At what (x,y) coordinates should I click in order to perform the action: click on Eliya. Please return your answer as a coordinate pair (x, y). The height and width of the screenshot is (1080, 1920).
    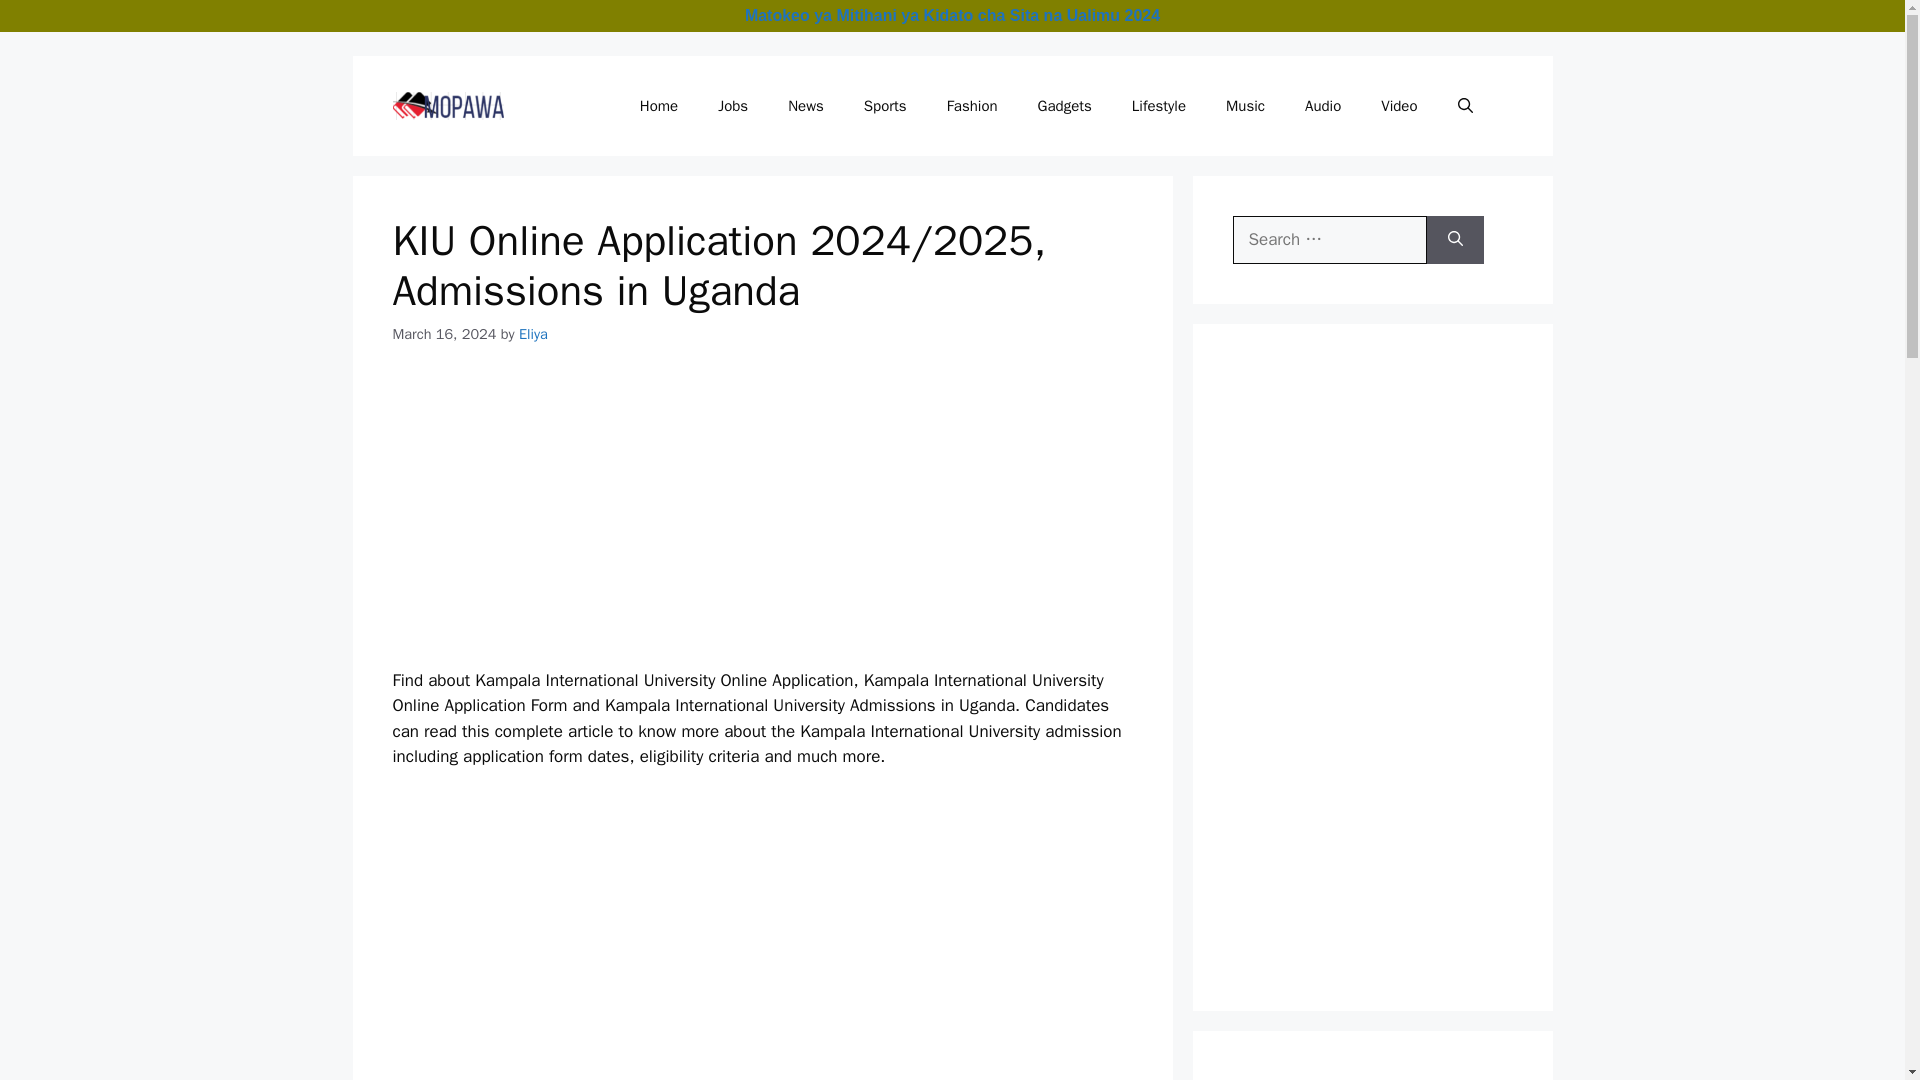
    Looking at the image, I should click on (532, 334).